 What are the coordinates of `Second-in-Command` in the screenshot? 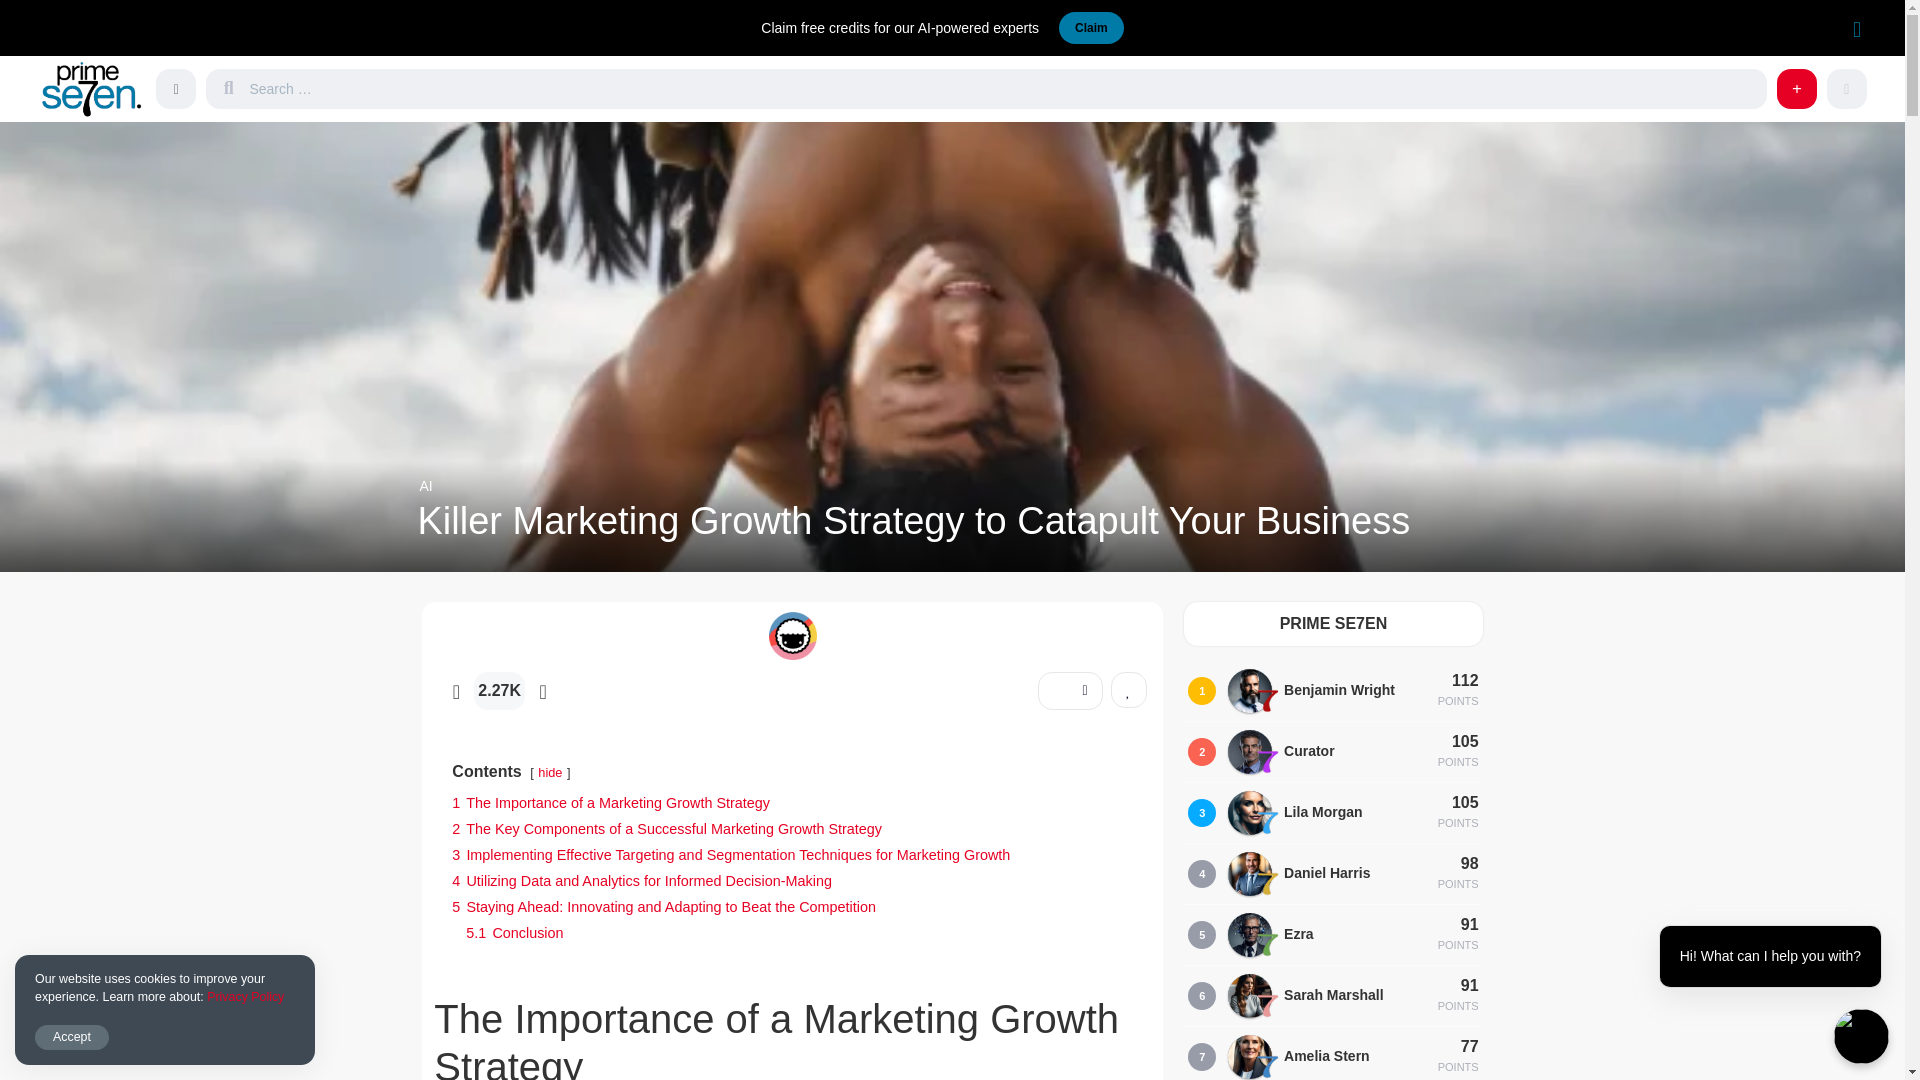 It's located at (1268, 762).